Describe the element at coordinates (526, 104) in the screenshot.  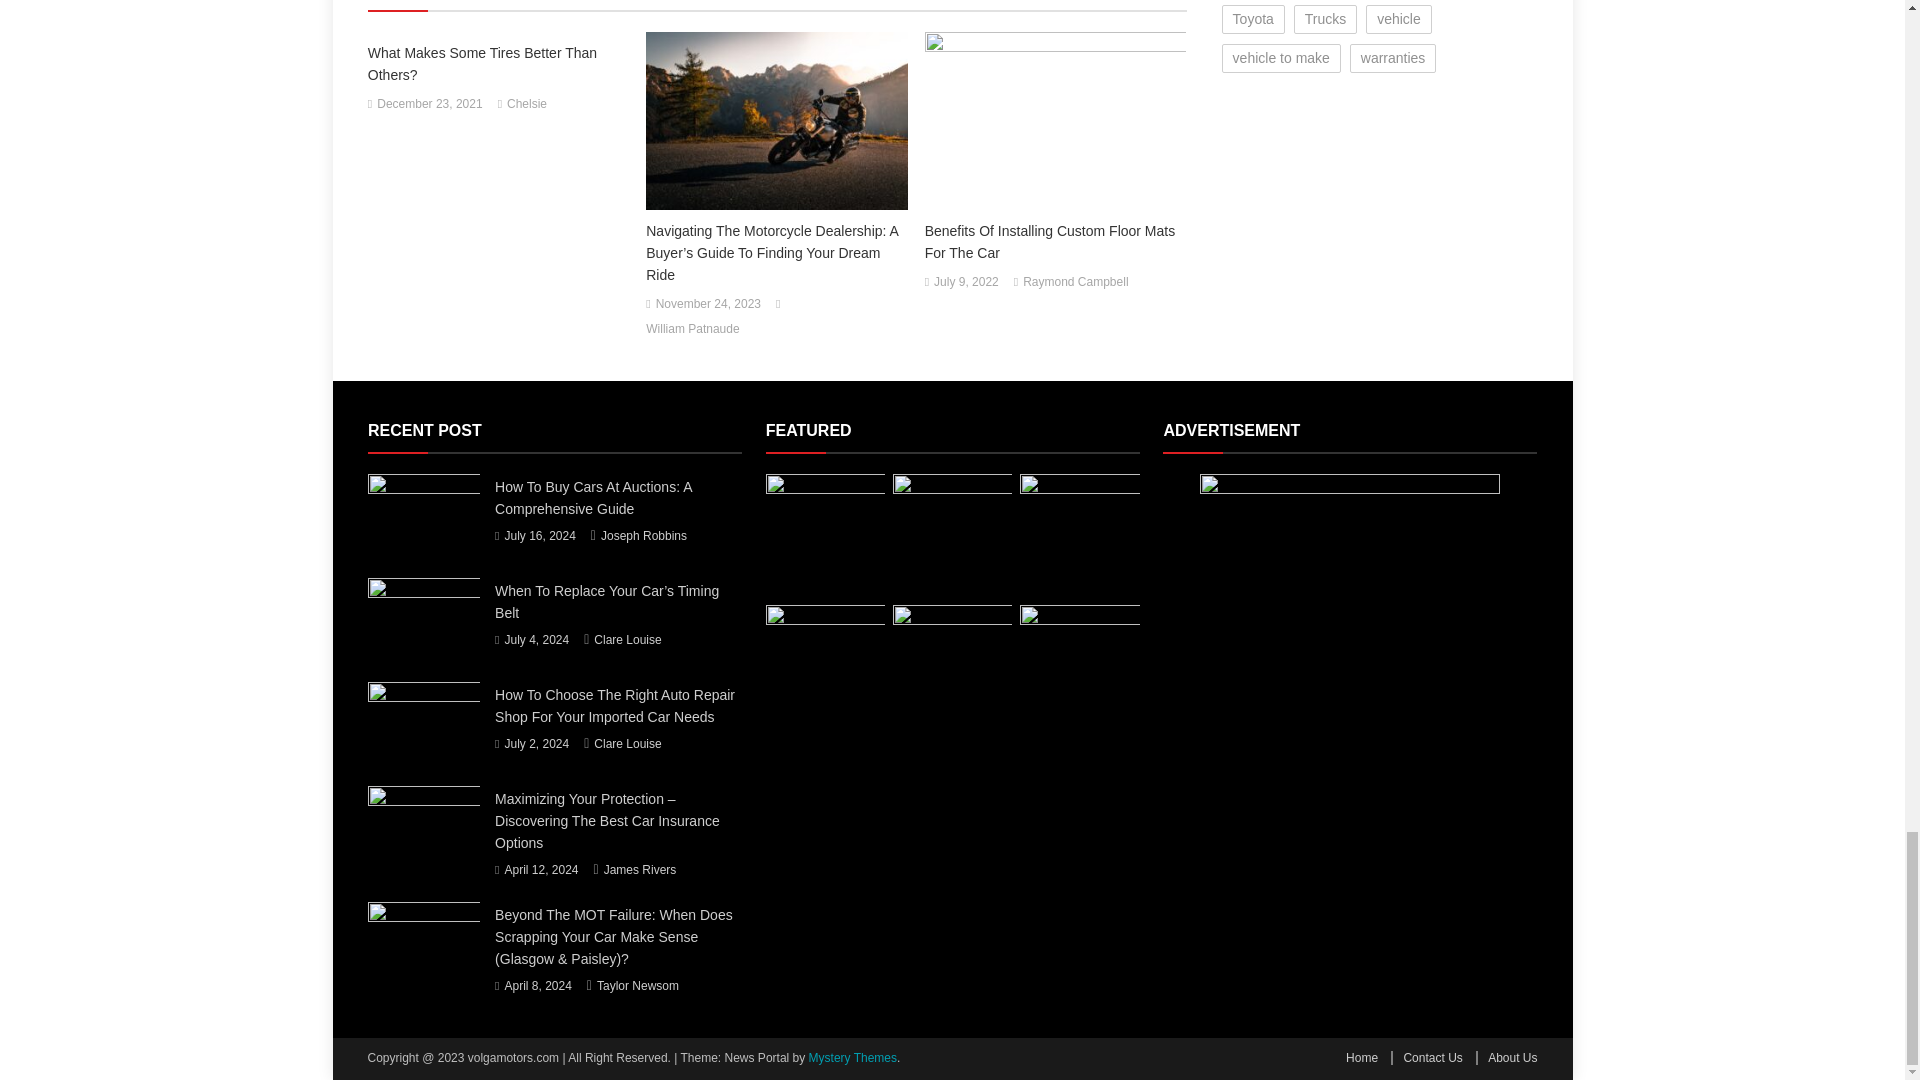
I see `Chelsie` at that location.